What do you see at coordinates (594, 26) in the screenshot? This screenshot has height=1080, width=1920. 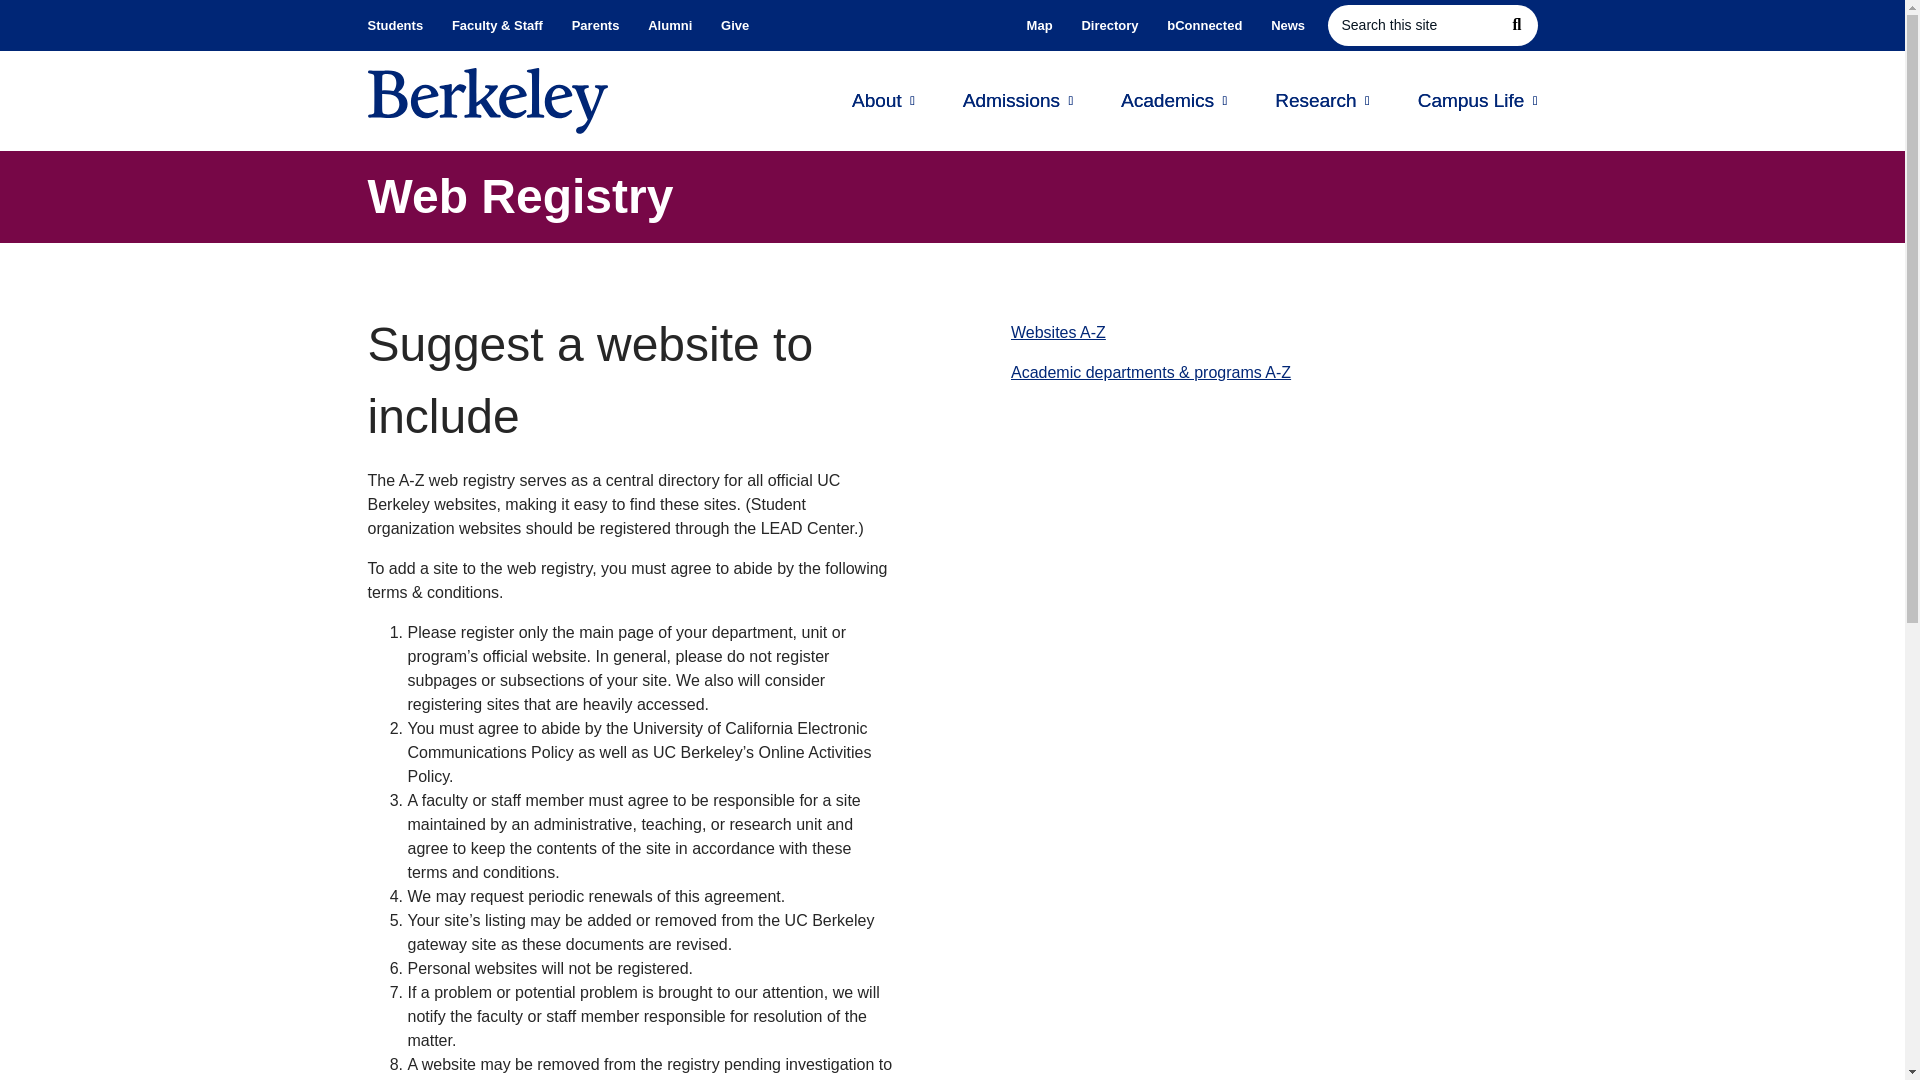 I see `Parents` at bounding box center [594, 26].